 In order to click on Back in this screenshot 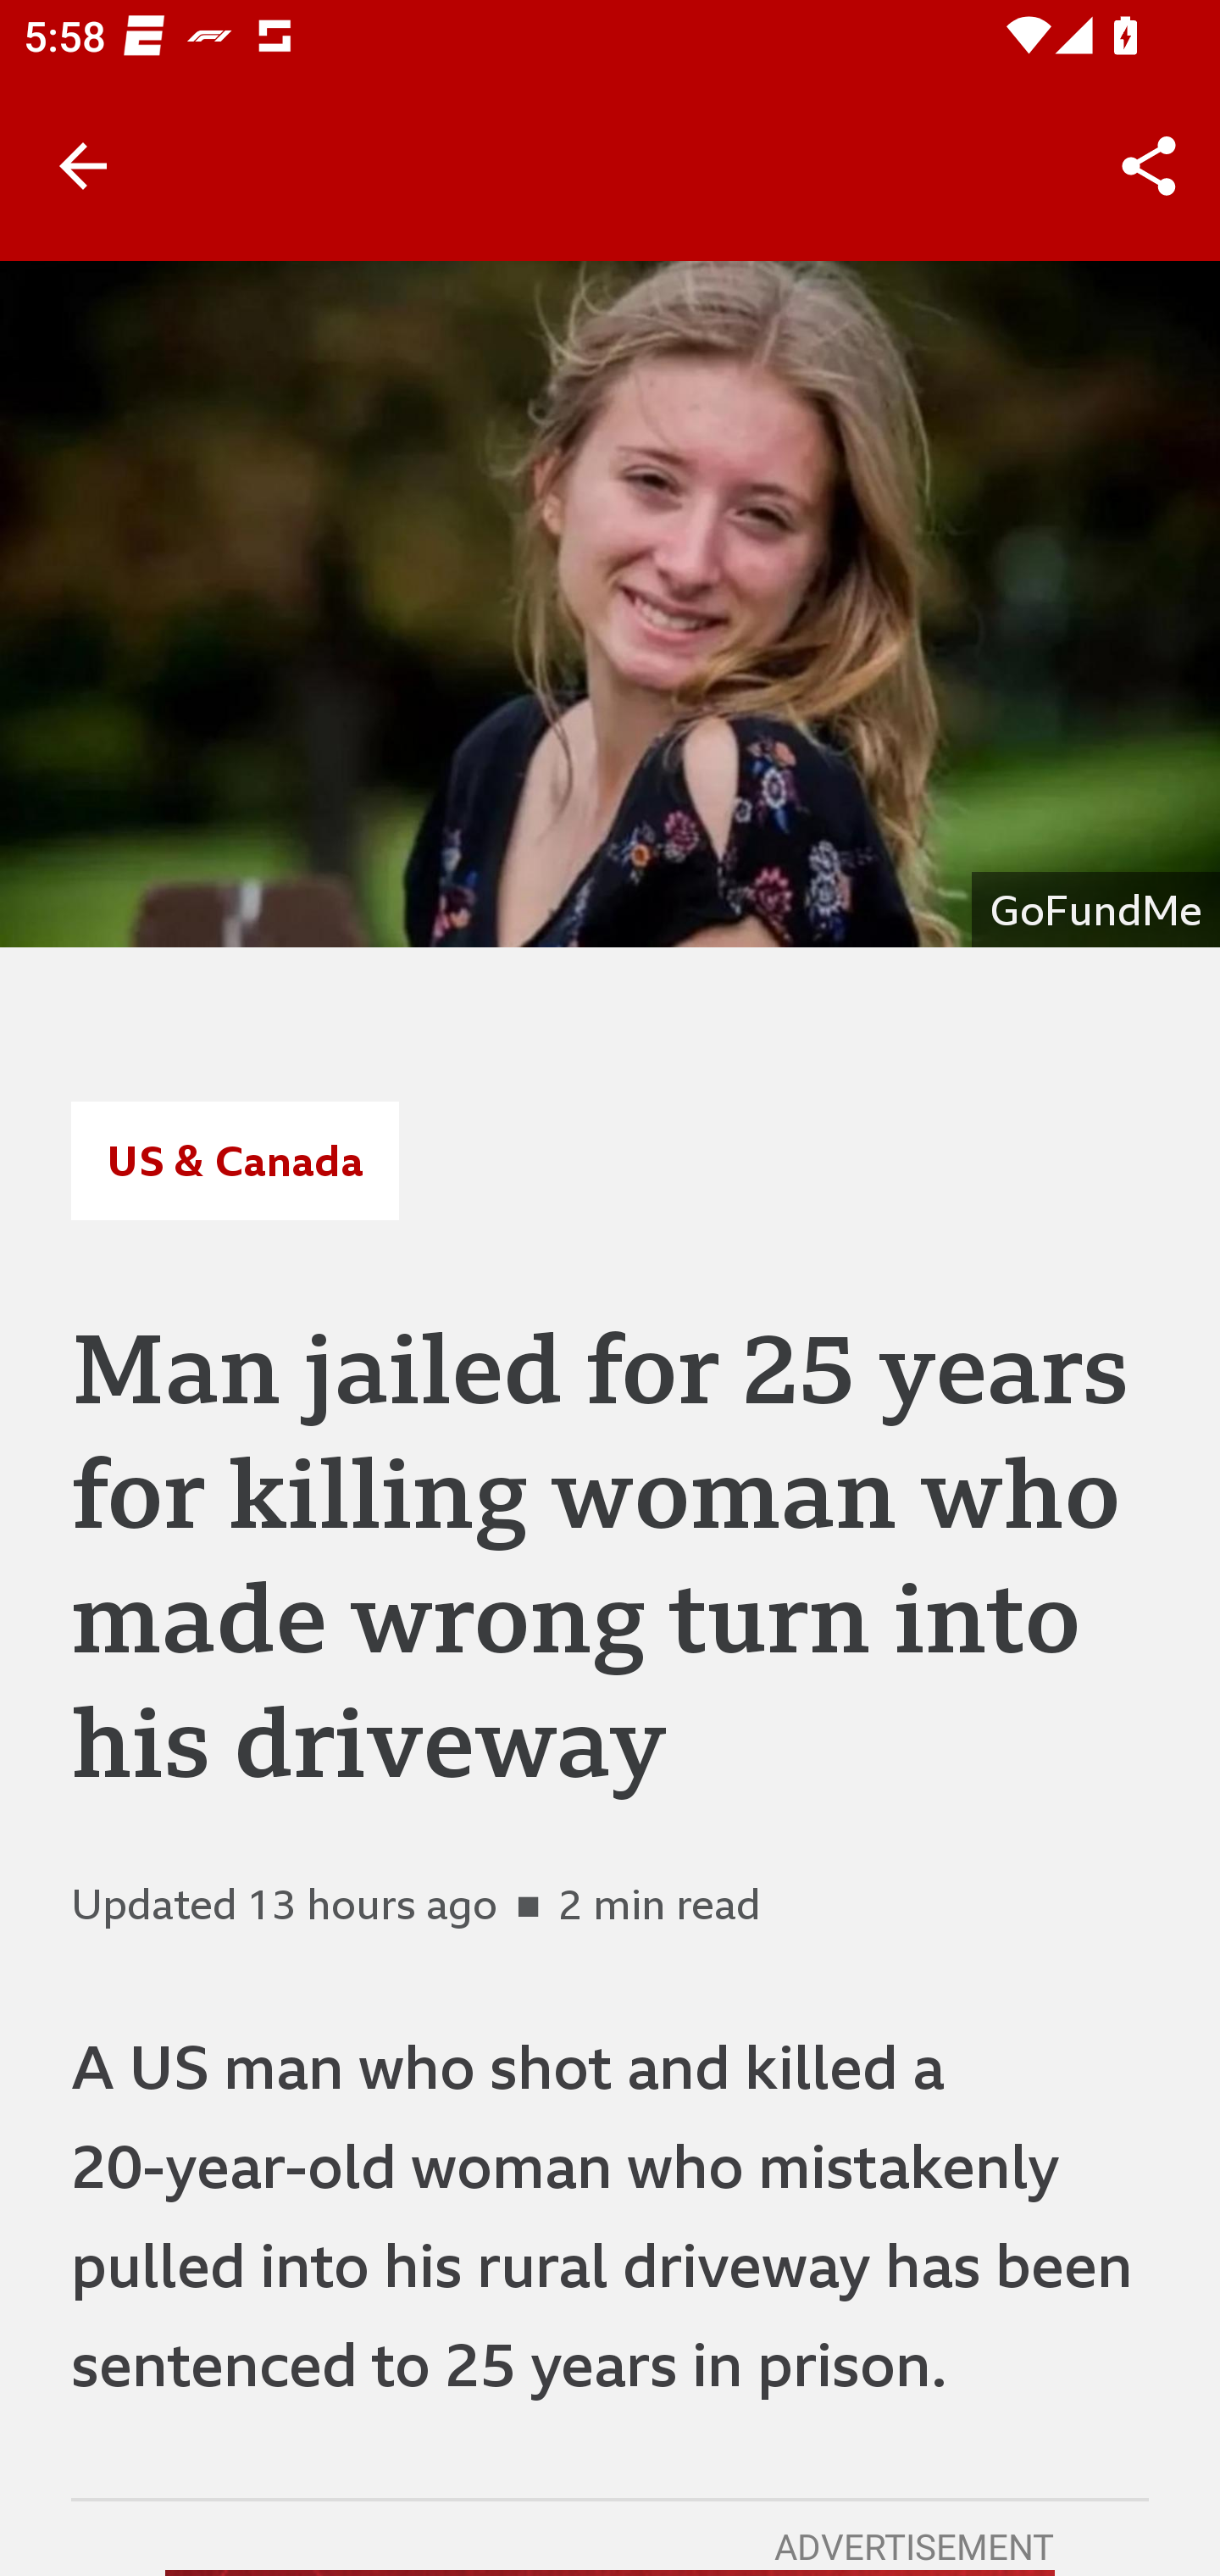, I will do `click(83, 166)`.